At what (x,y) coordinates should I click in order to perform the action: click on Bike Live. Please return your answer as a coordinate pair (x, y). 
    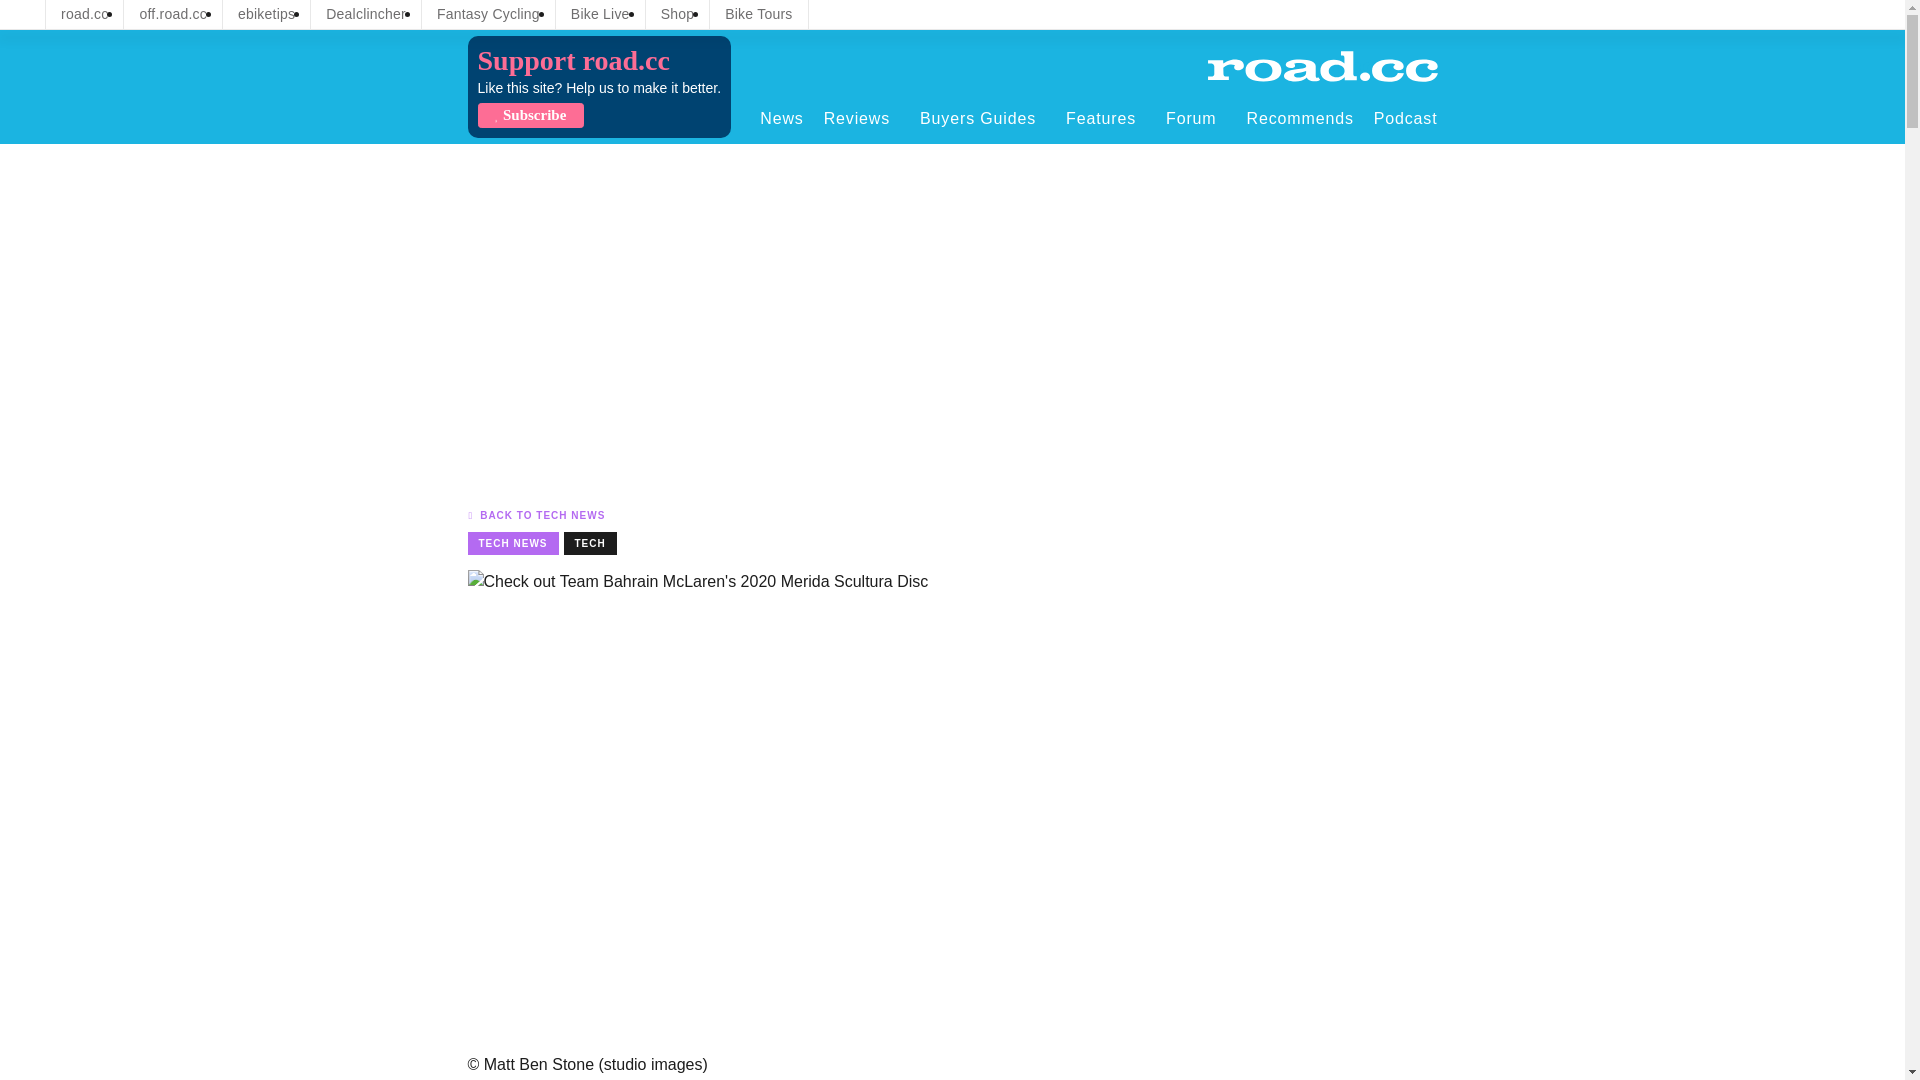
    Looking at the image, I should click on (600, 14).